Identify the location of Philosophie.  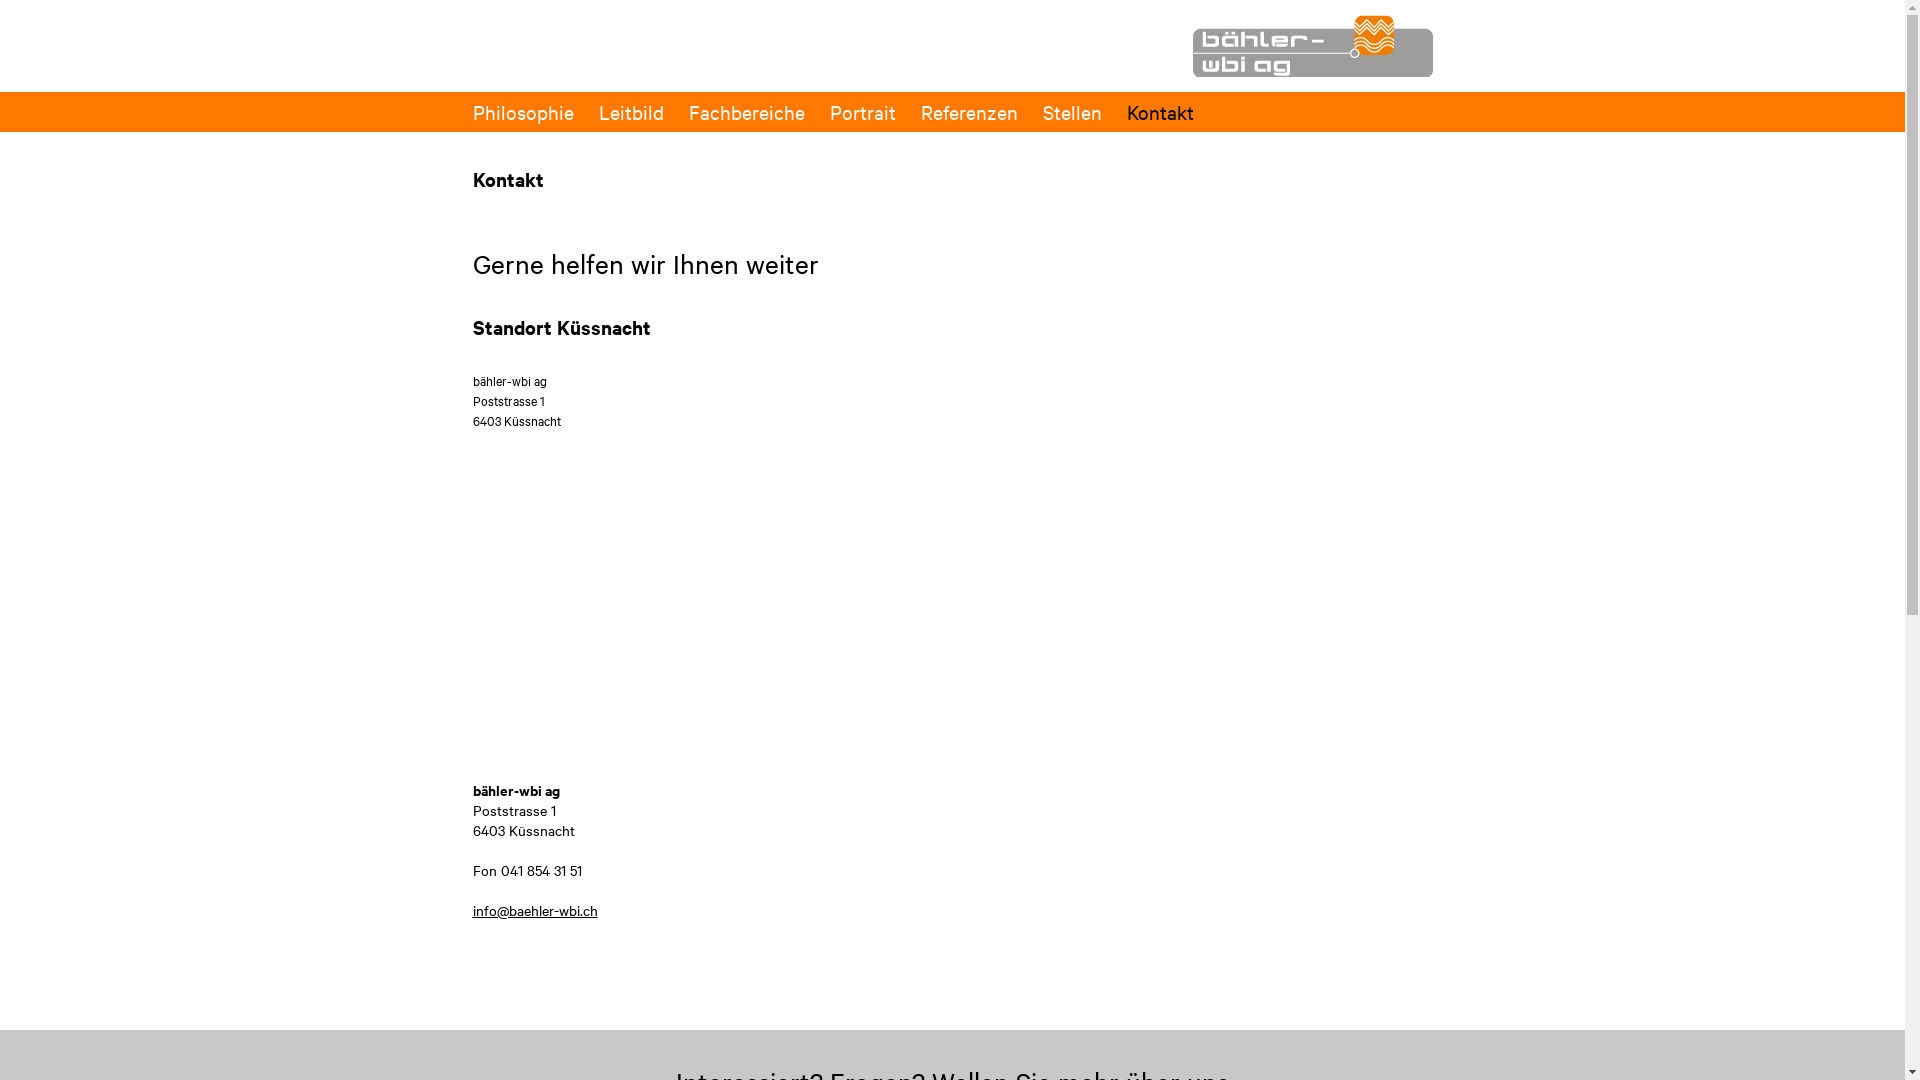
(522, 112).